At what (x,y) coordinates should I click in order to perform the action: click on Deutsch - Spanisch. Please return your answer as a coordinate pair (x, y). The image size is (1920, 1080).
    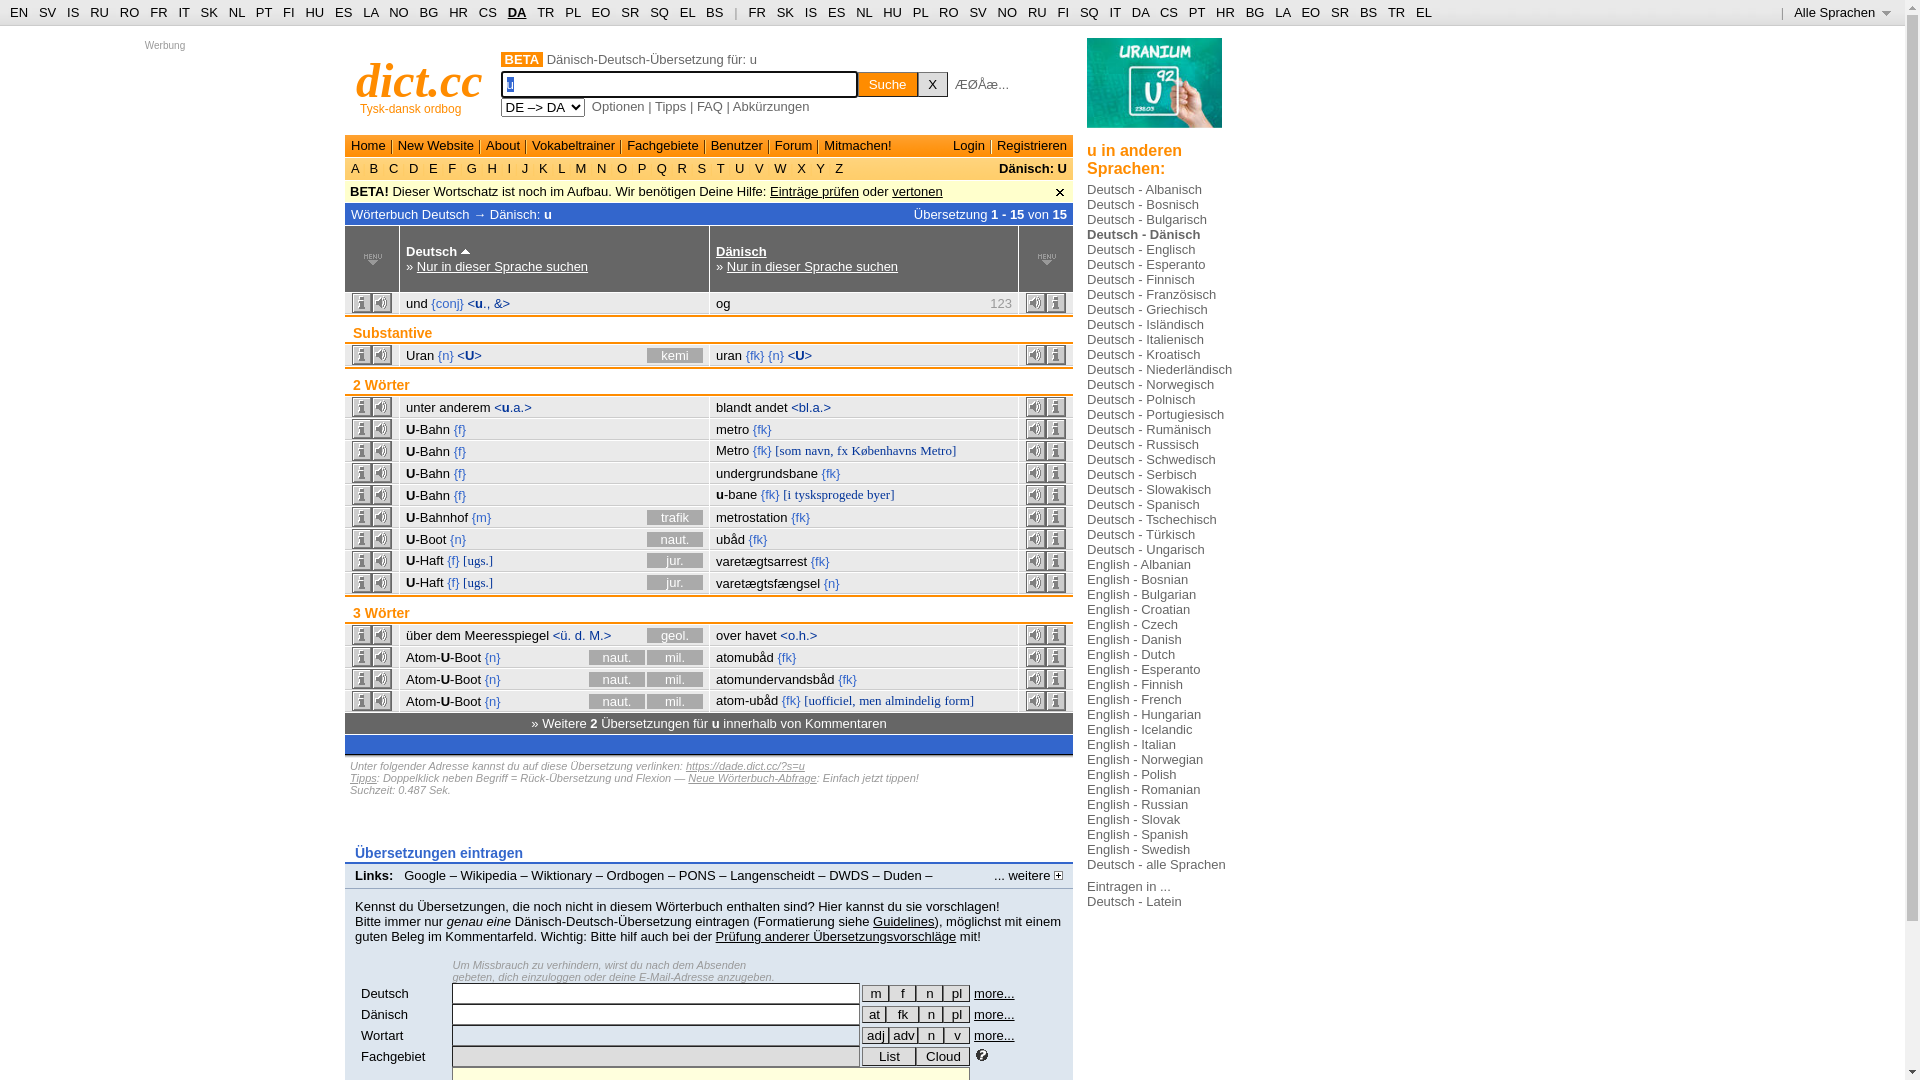
    Looking at the image, I should click on (1144, 504).